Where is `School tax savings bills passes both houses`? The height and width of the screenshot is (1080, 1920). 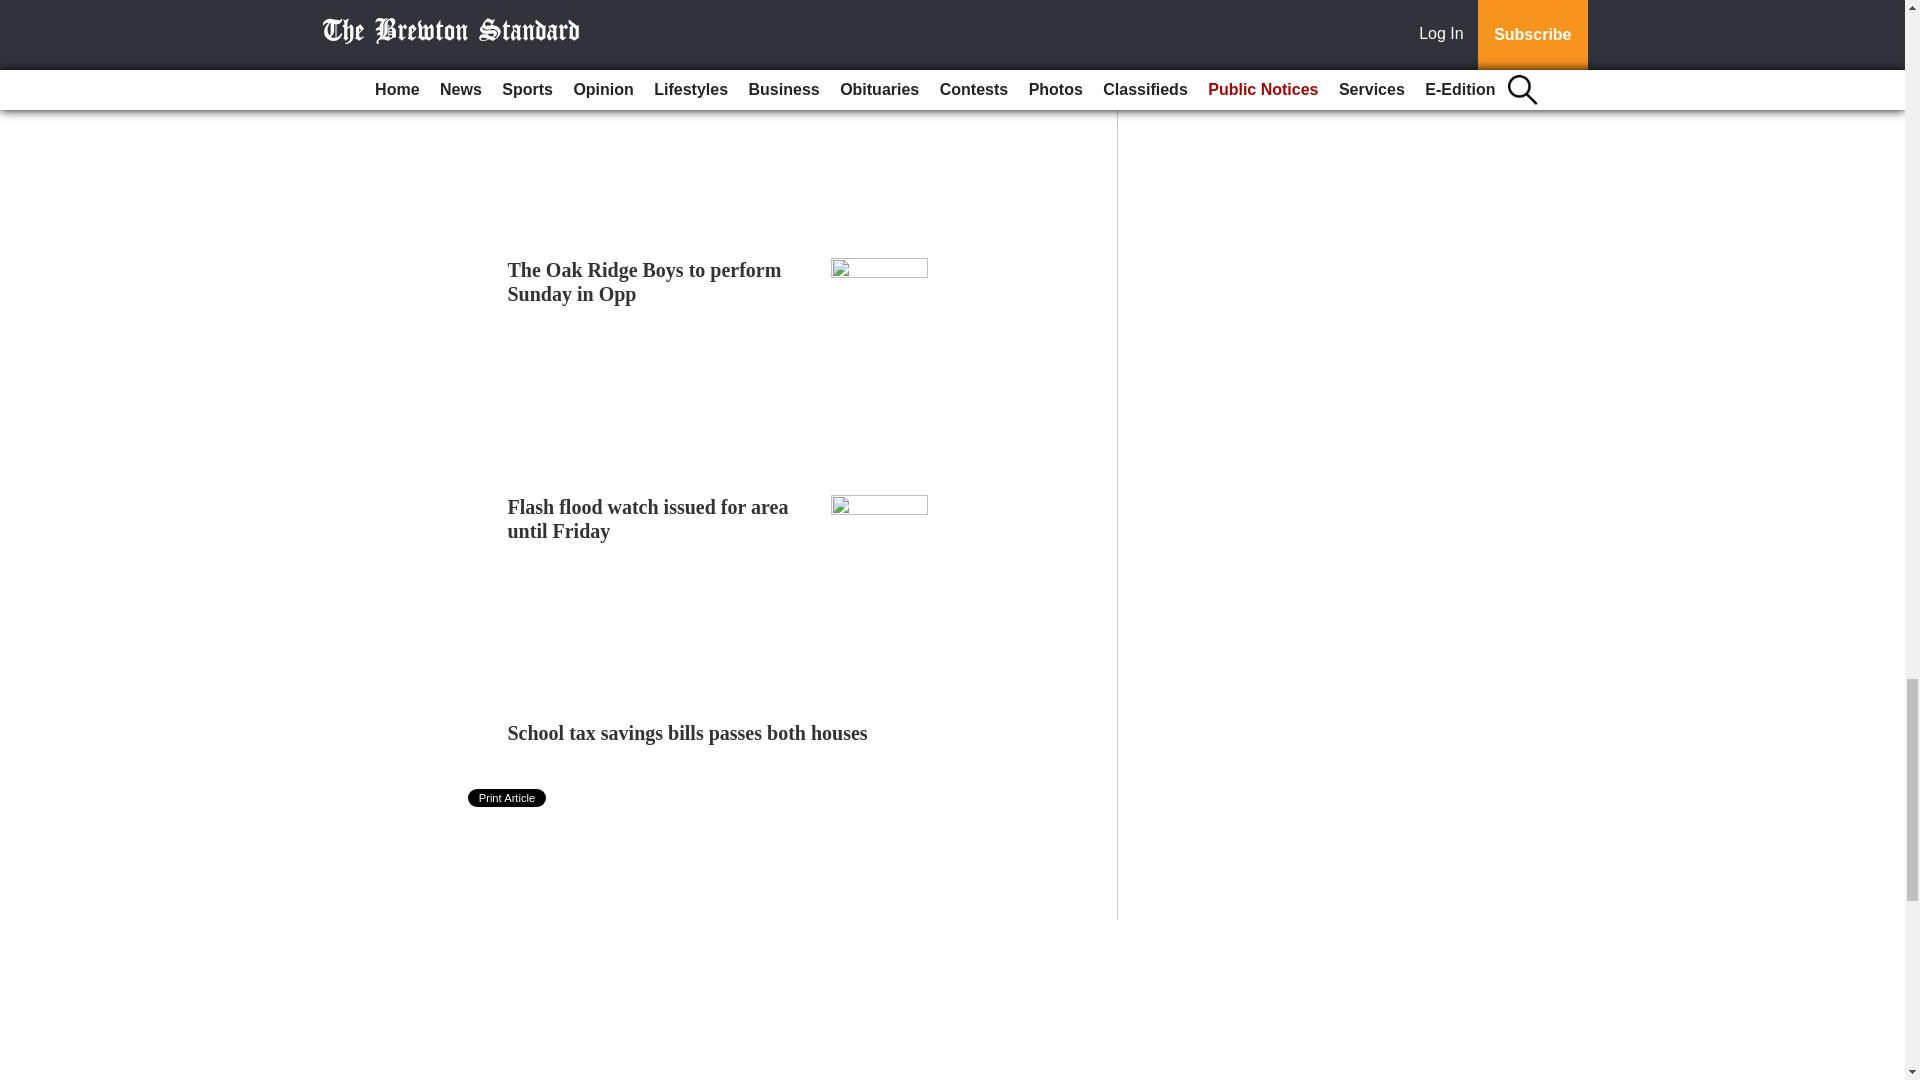
School tax savings bills passes both houses is located at coordinates (688, 733).